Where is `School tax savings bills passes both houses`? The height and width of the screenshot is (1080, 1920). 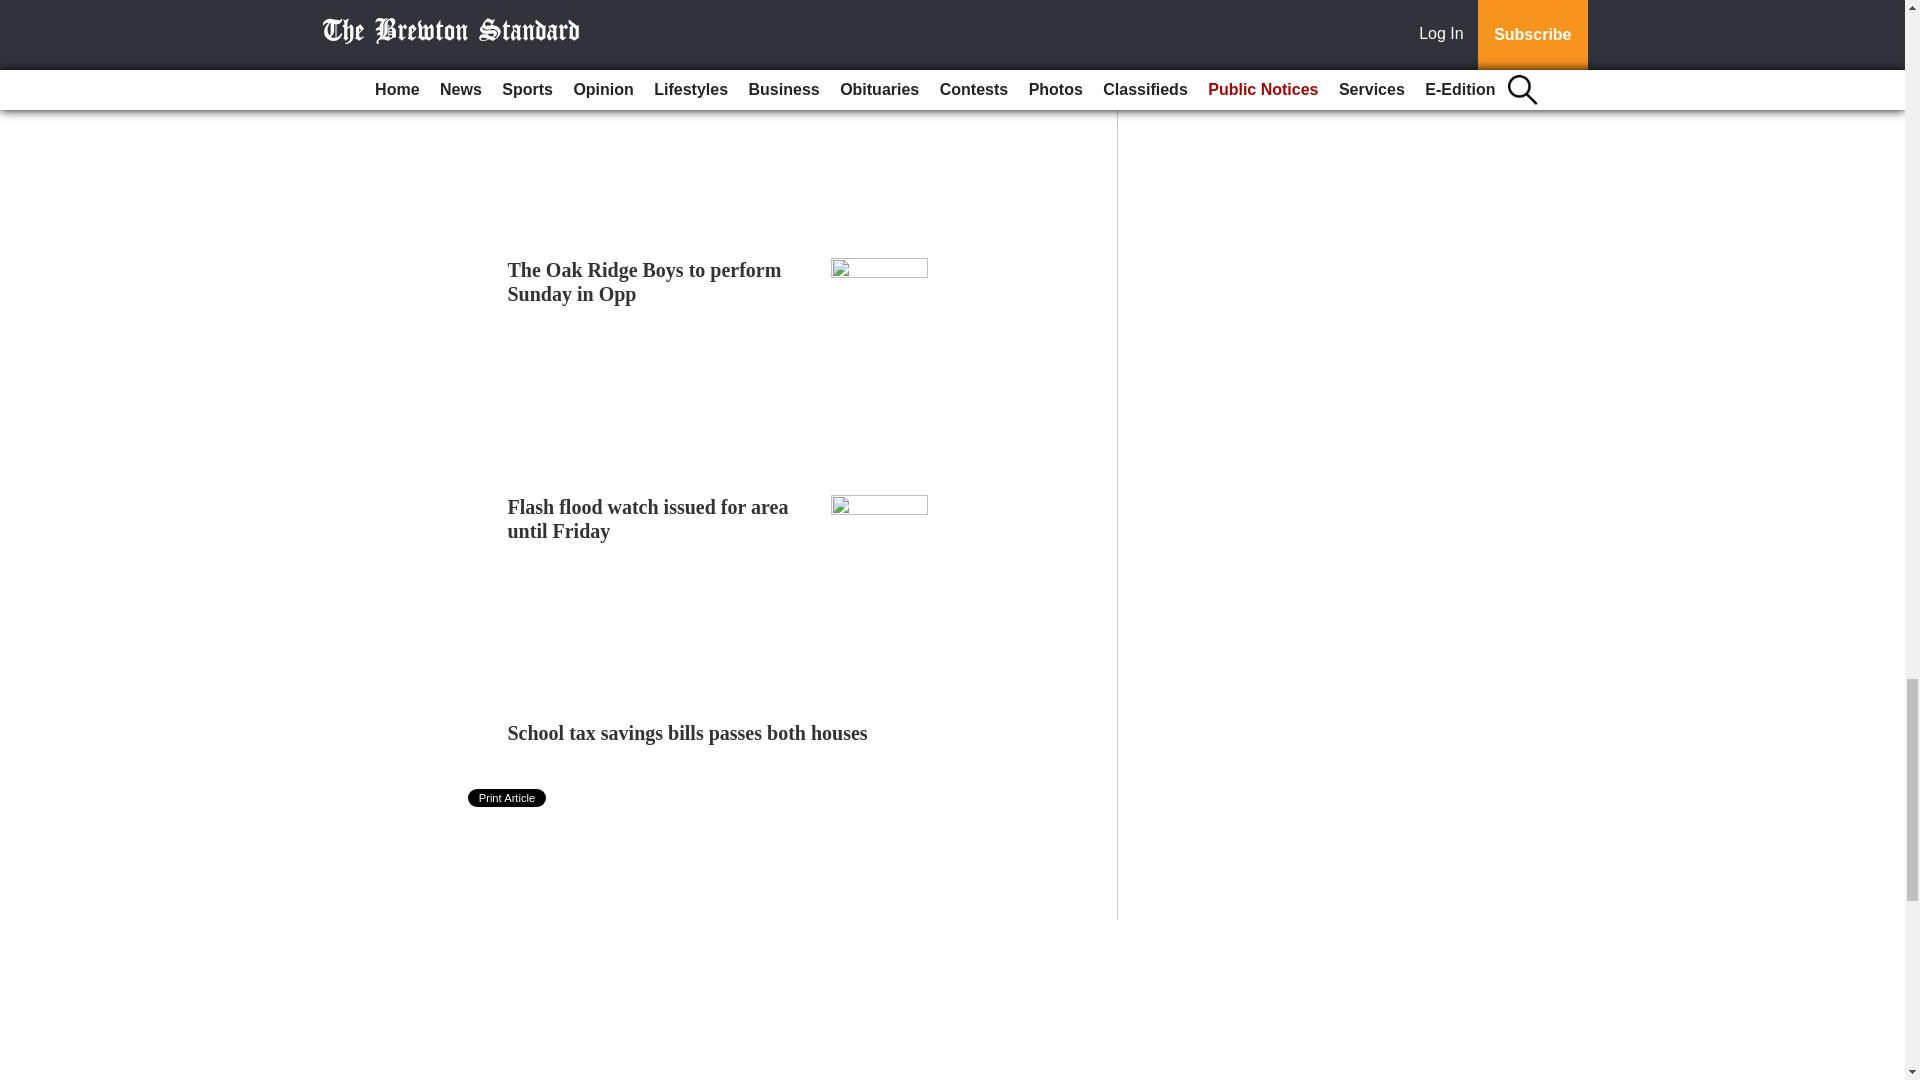
School tax savings bills passes both houses is located at coordinates (688, 733).